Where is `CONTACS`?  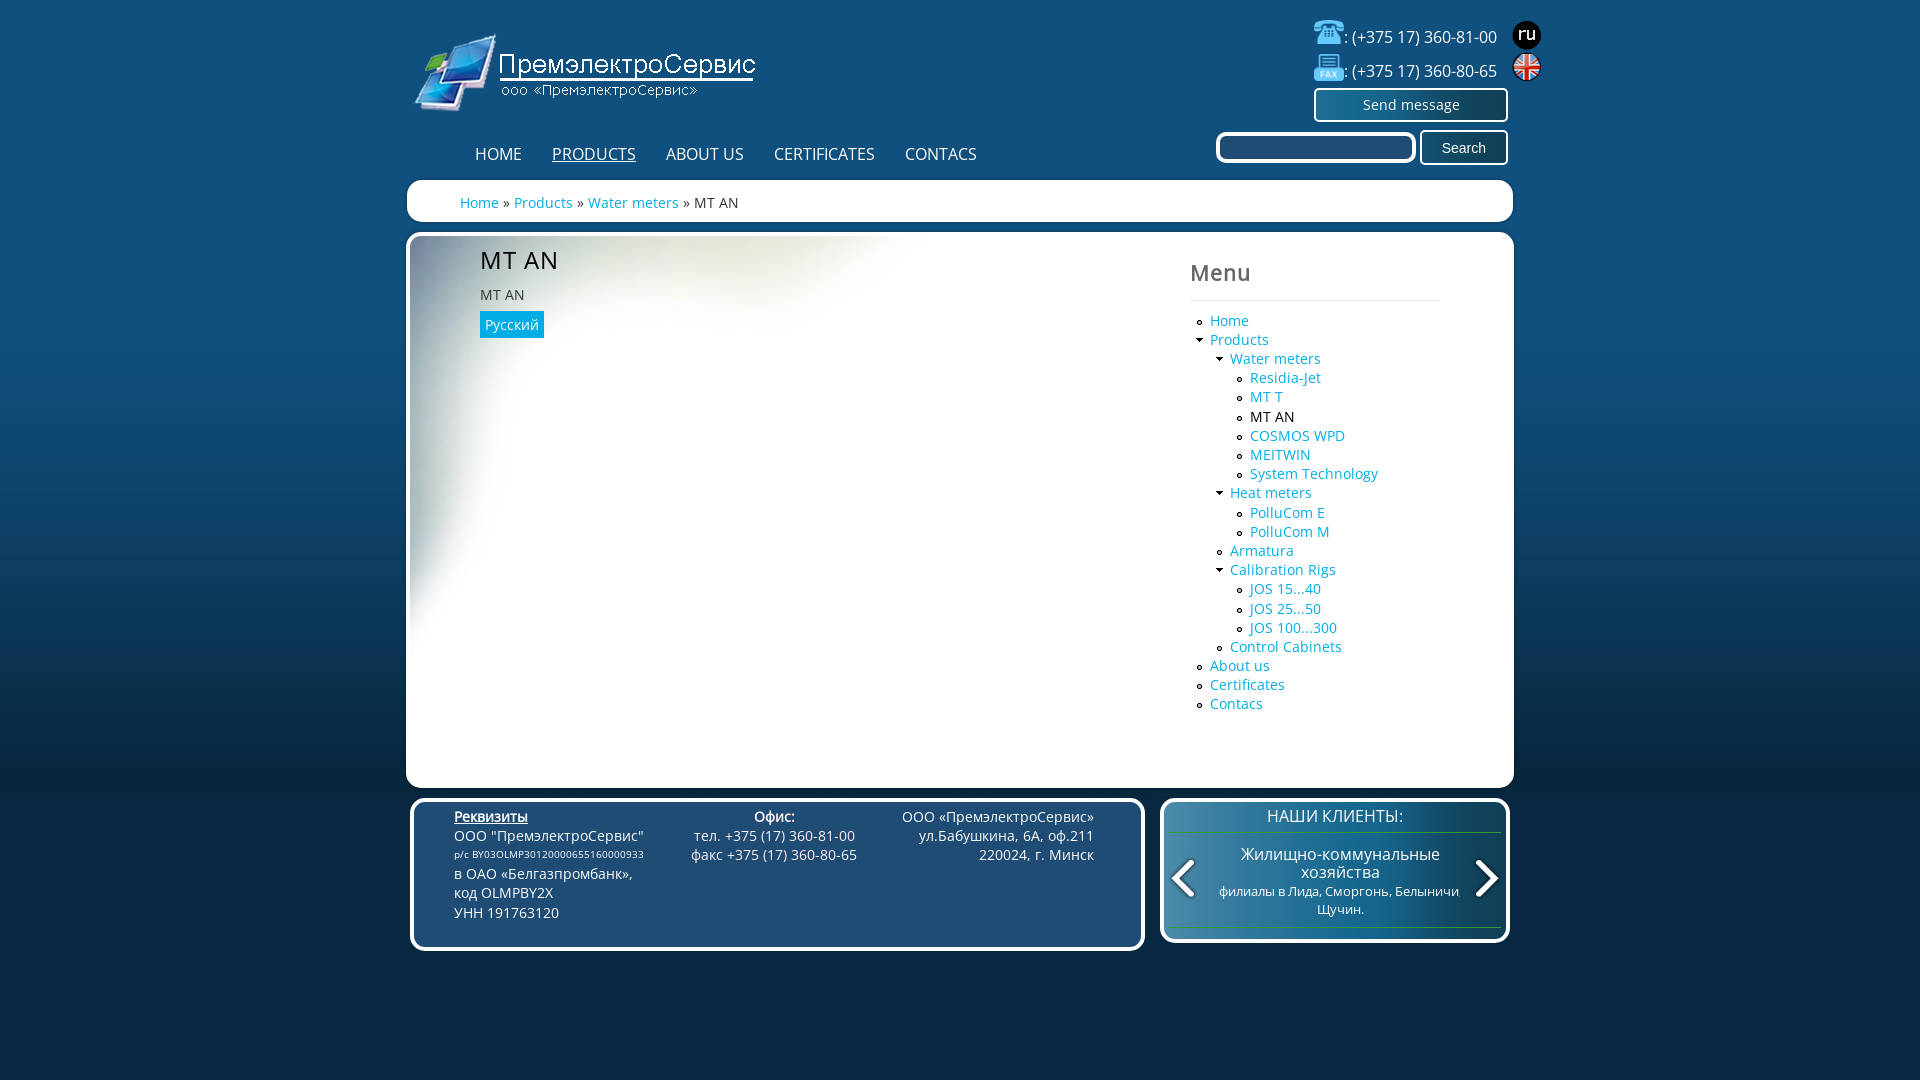 CONTACS is located at coordinates (941, 154).